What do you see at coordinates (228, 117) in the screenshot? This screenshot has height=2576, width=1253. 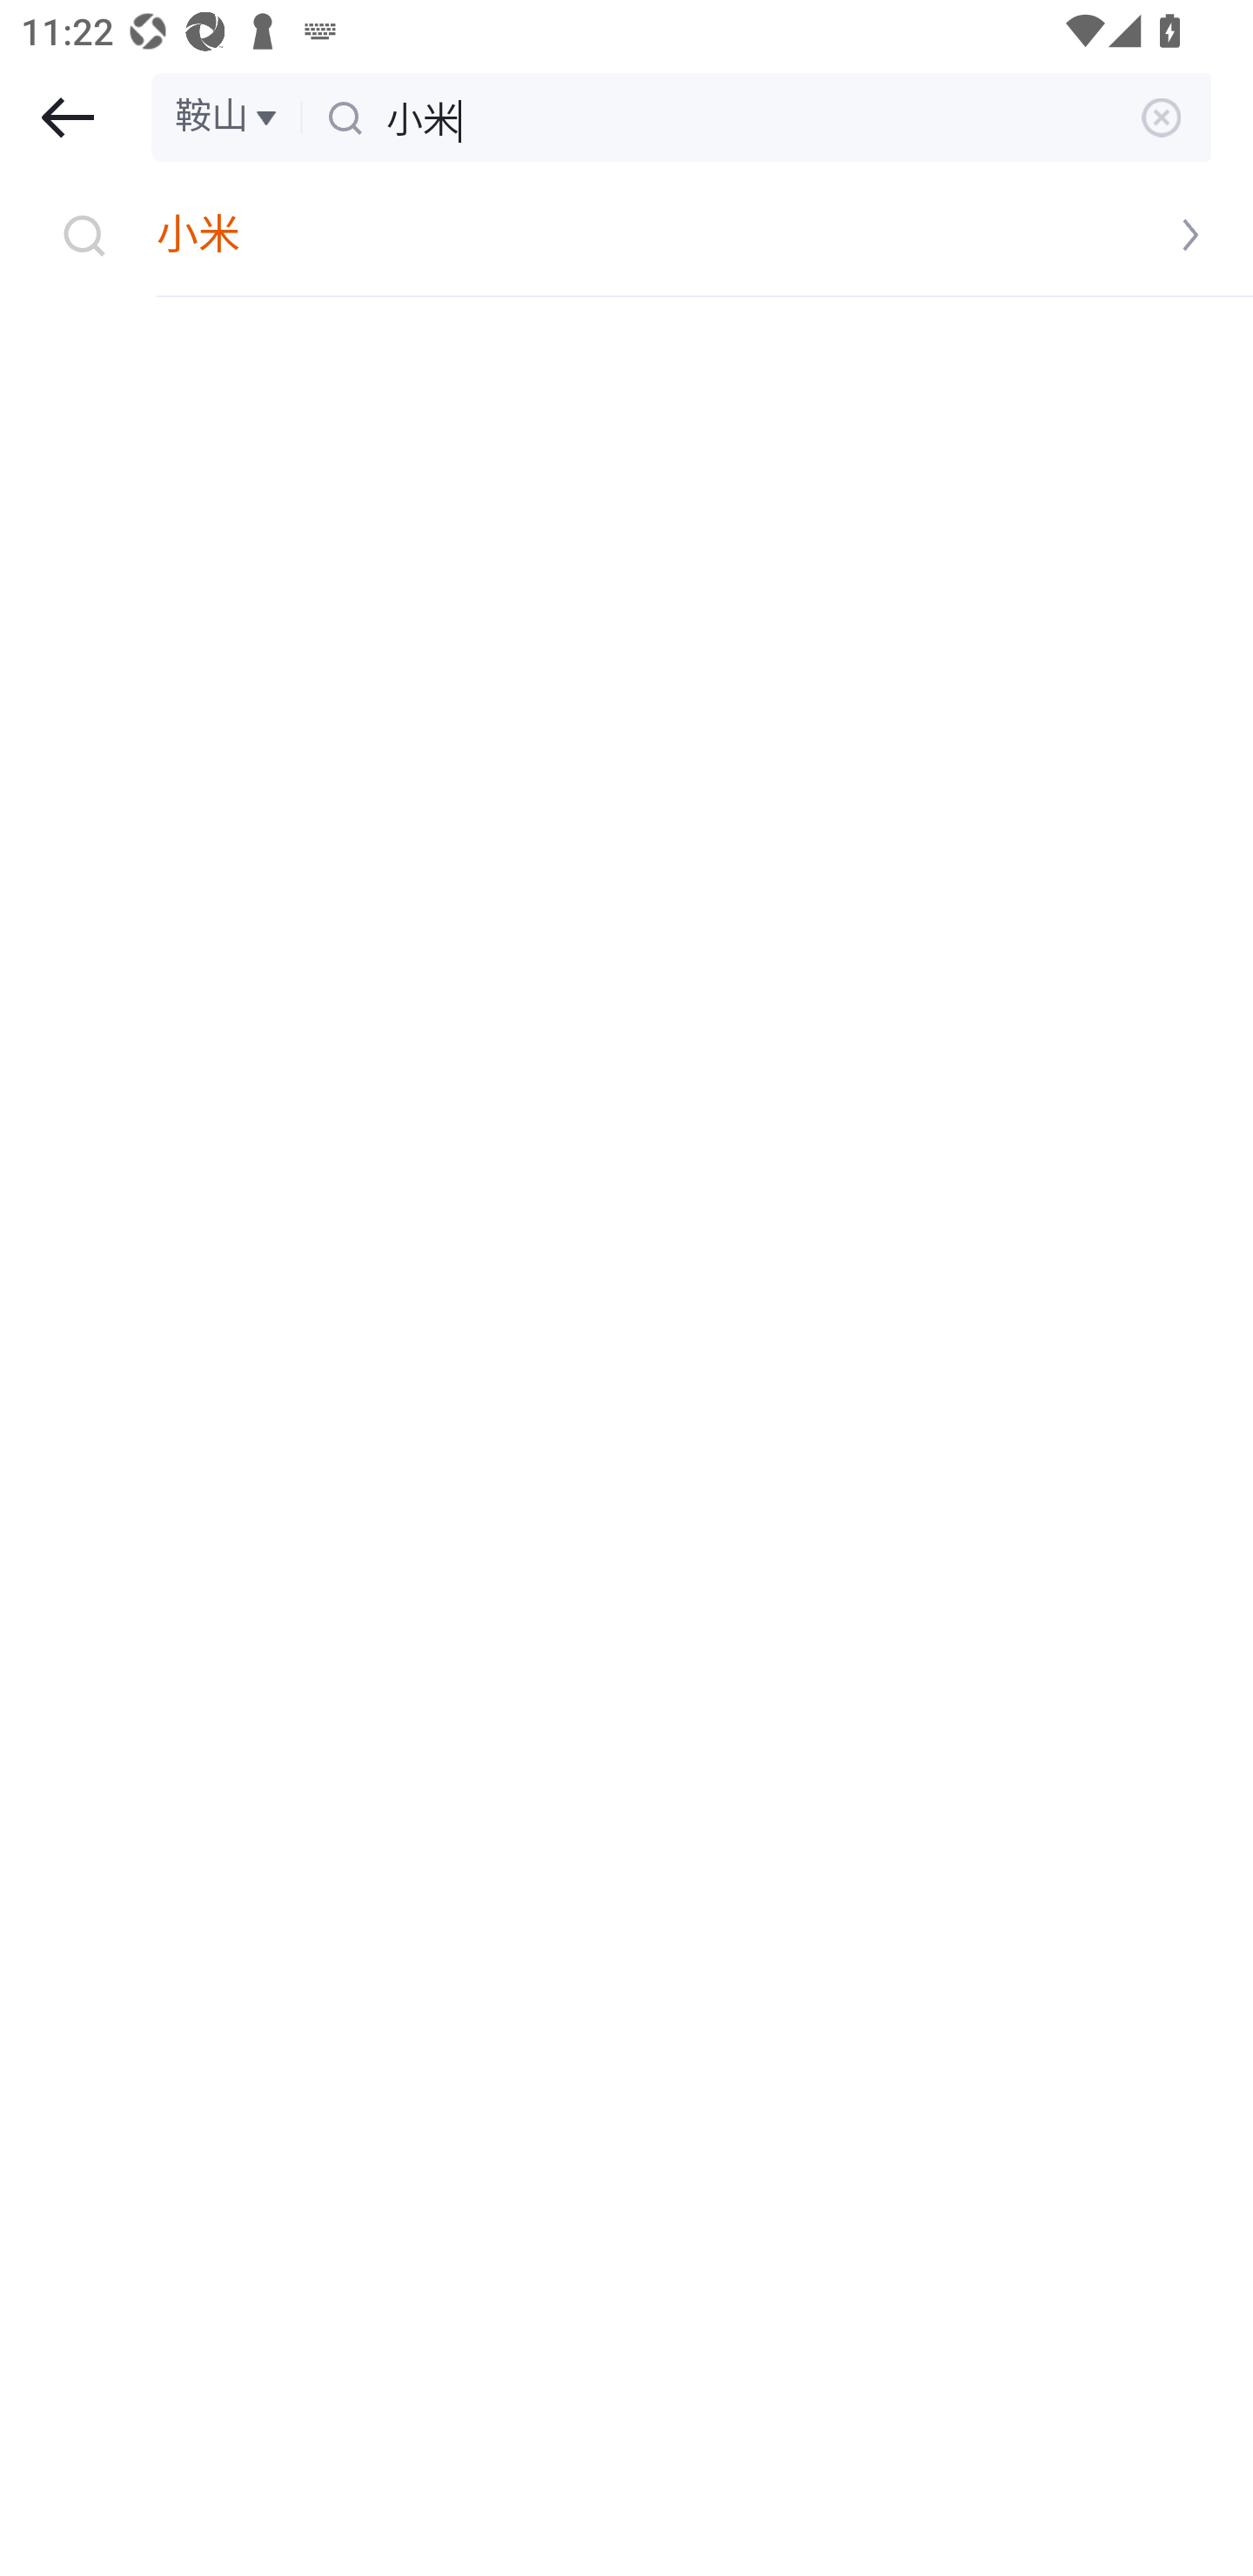 I see `鞍山` at bounding box center [228, 117].